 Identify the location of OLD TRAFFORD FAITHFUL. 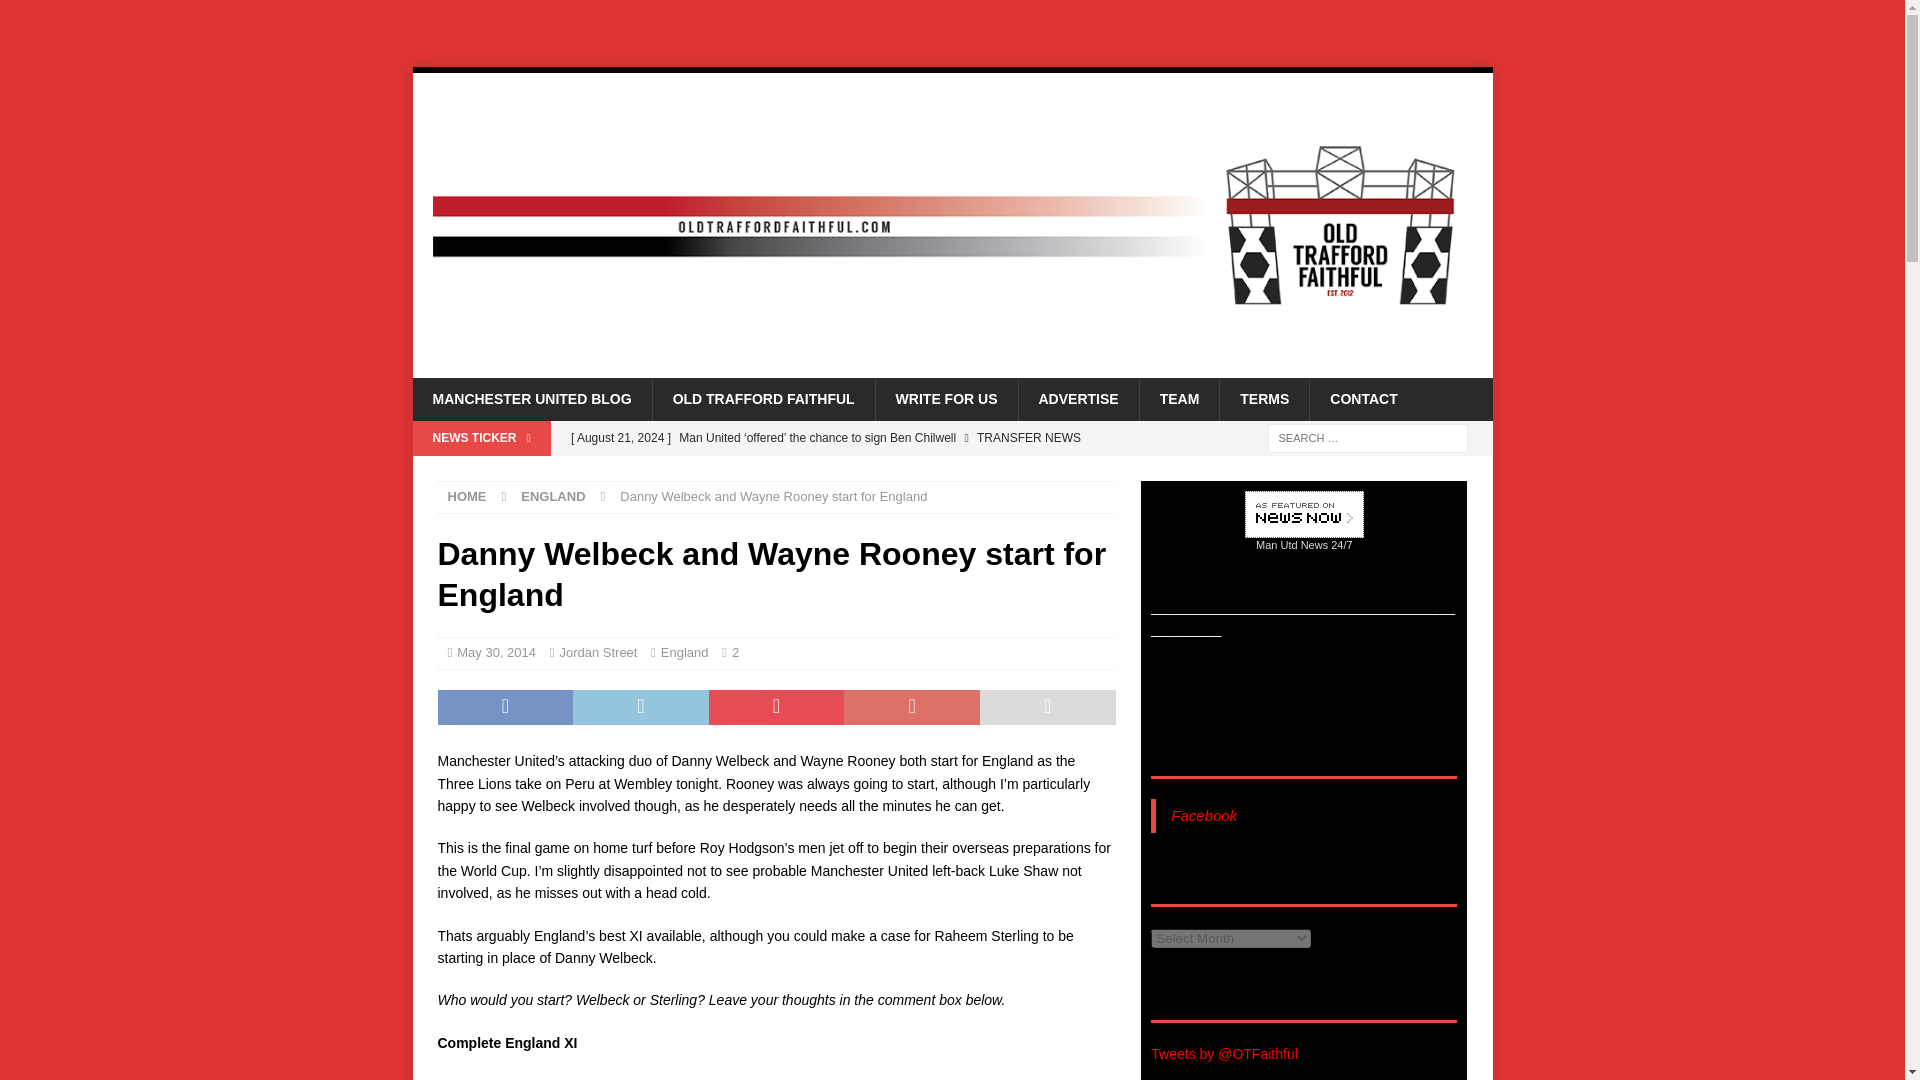
(764, 399).